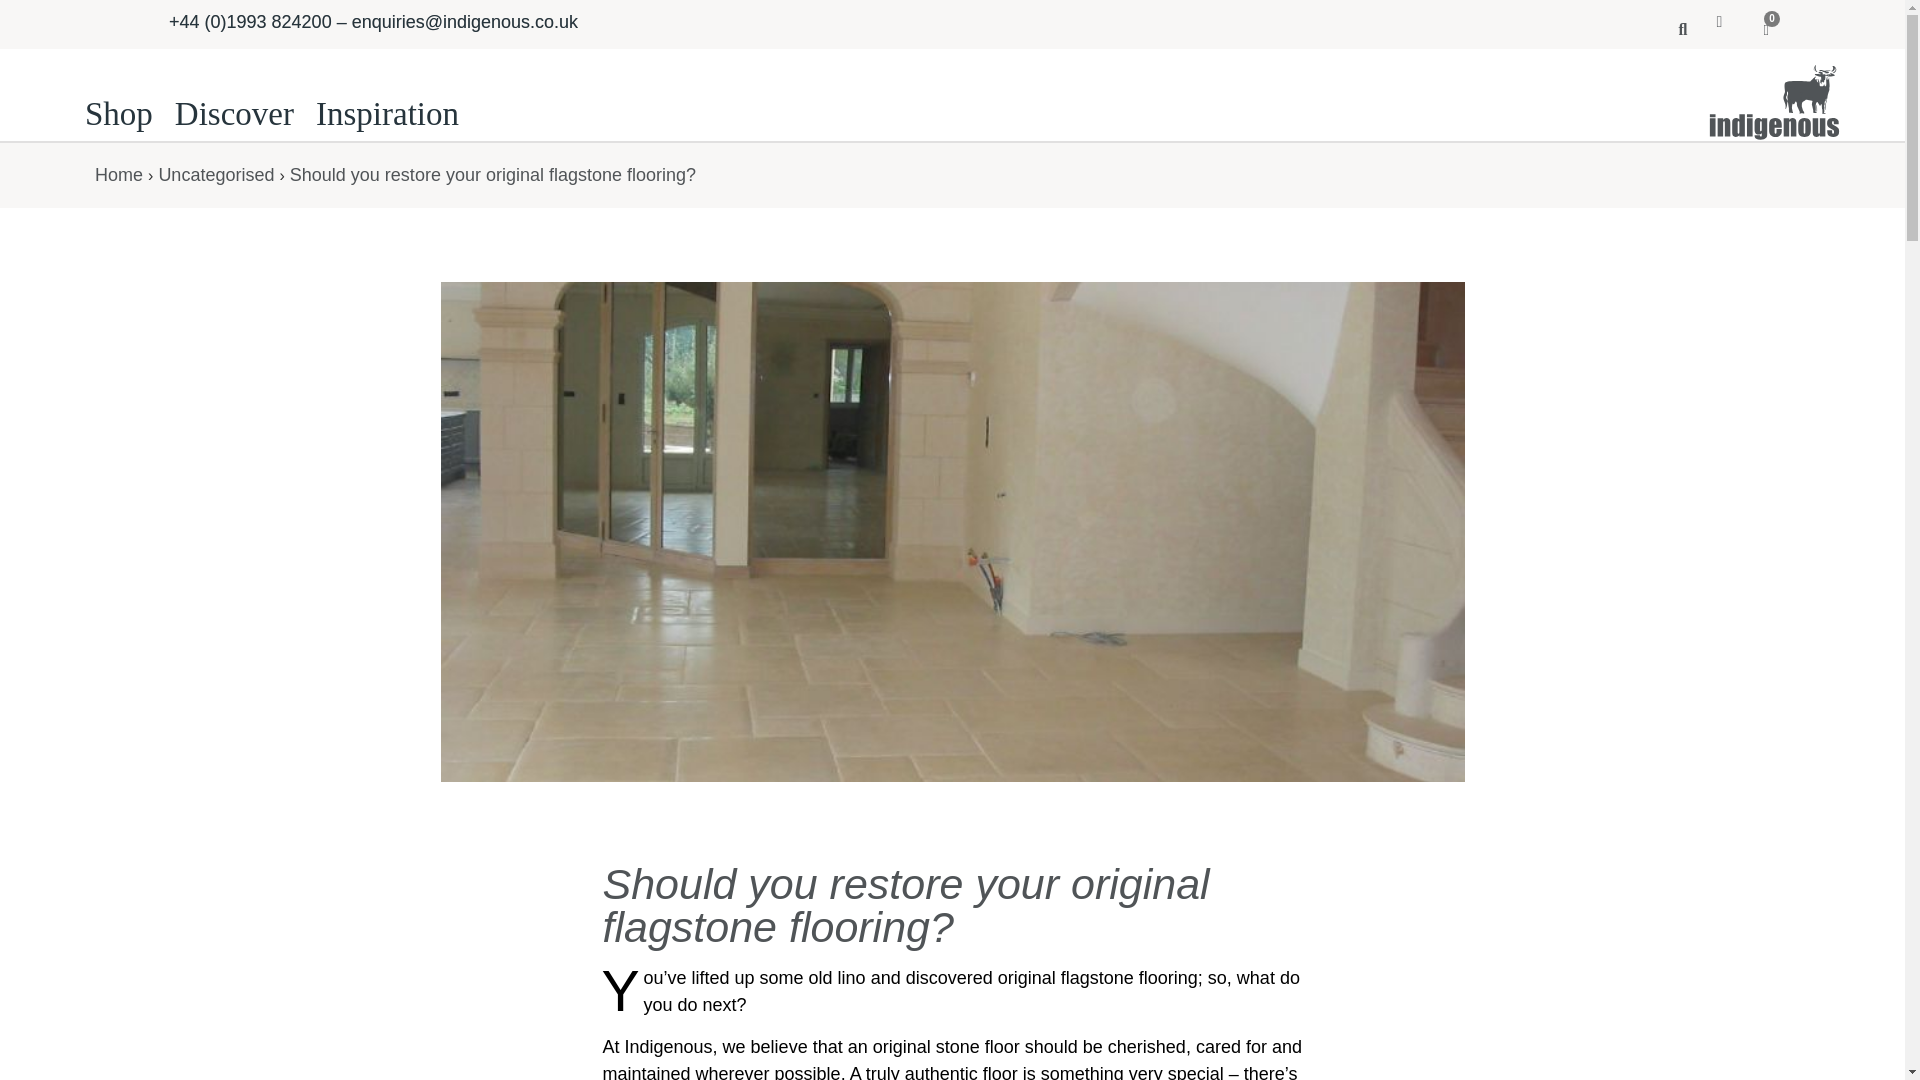 Image resolution: width=1920 pixels, height=1080 pixels. I want to click on Home, so click(118, 174).